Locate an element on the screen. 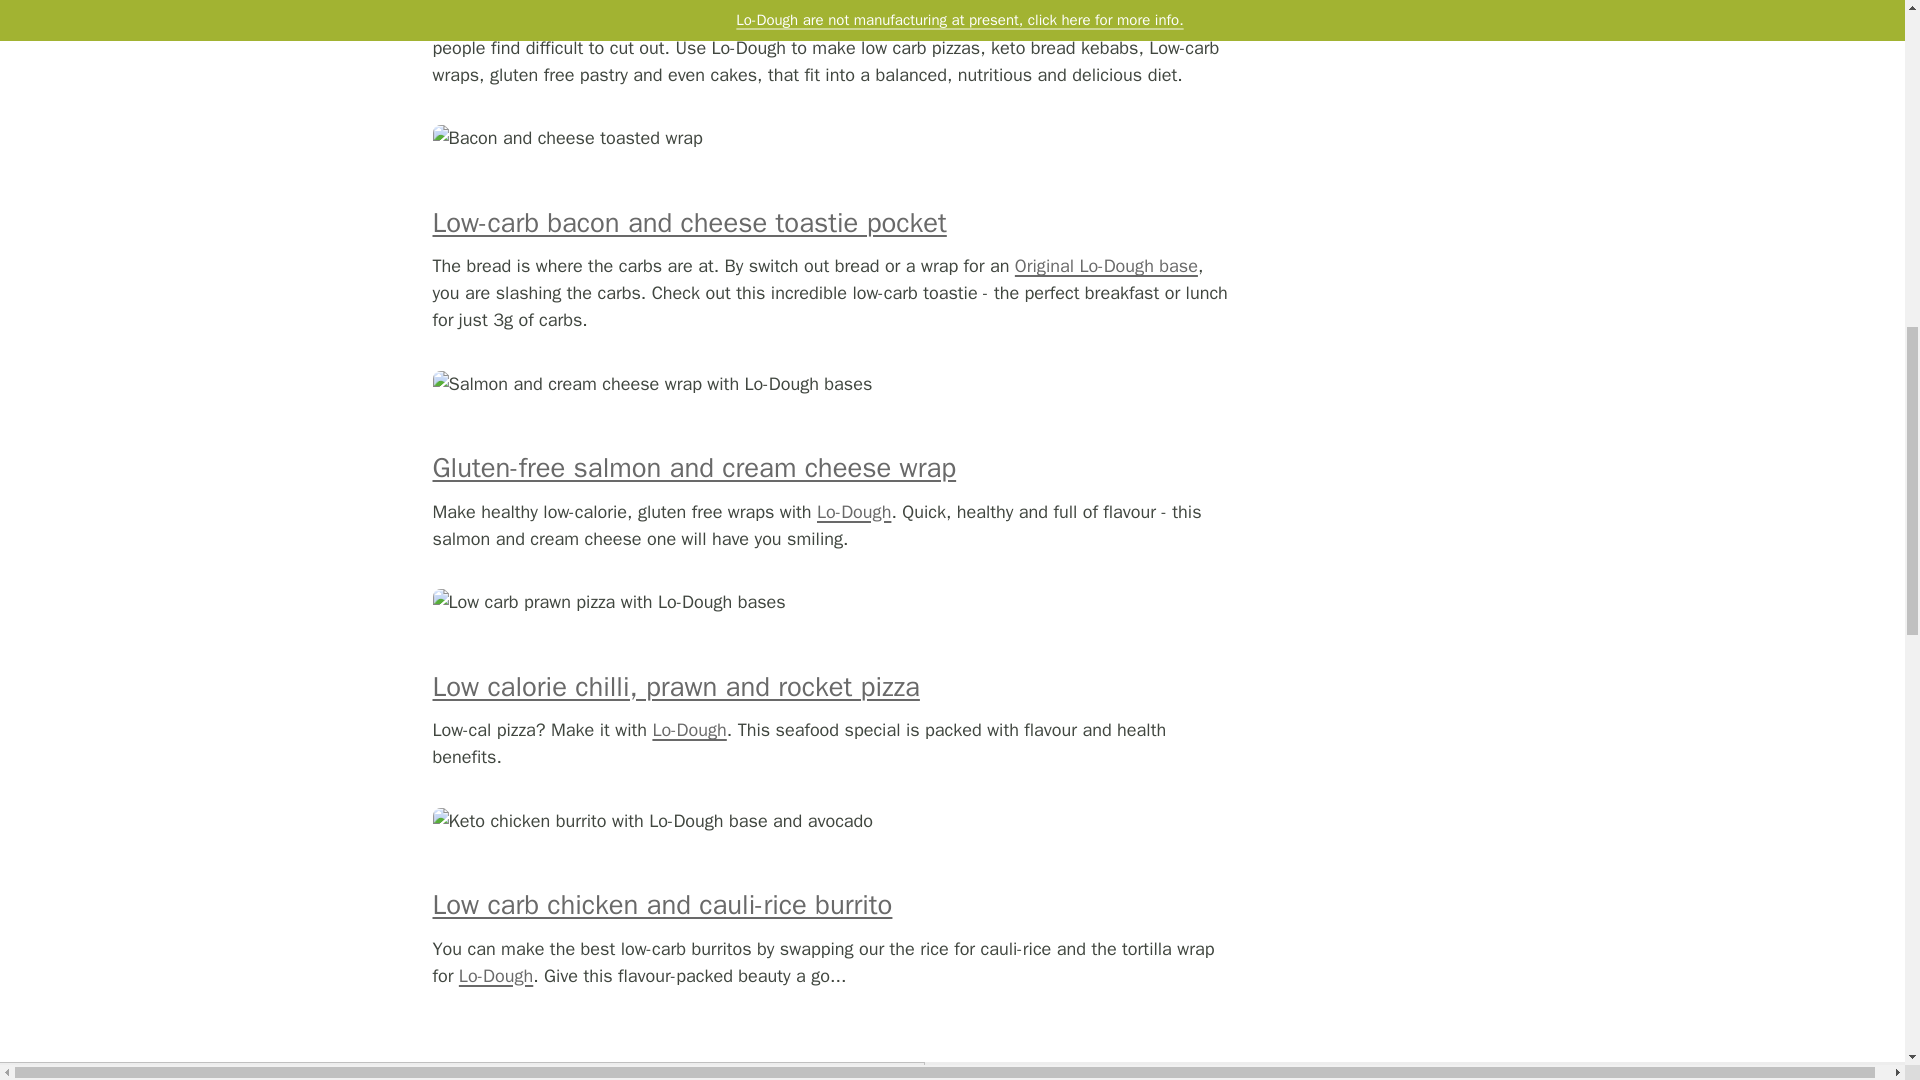 Image resolution: width=1920 pixels, height=1080 pixels. low carb bread is located at coordinates (688, 730).